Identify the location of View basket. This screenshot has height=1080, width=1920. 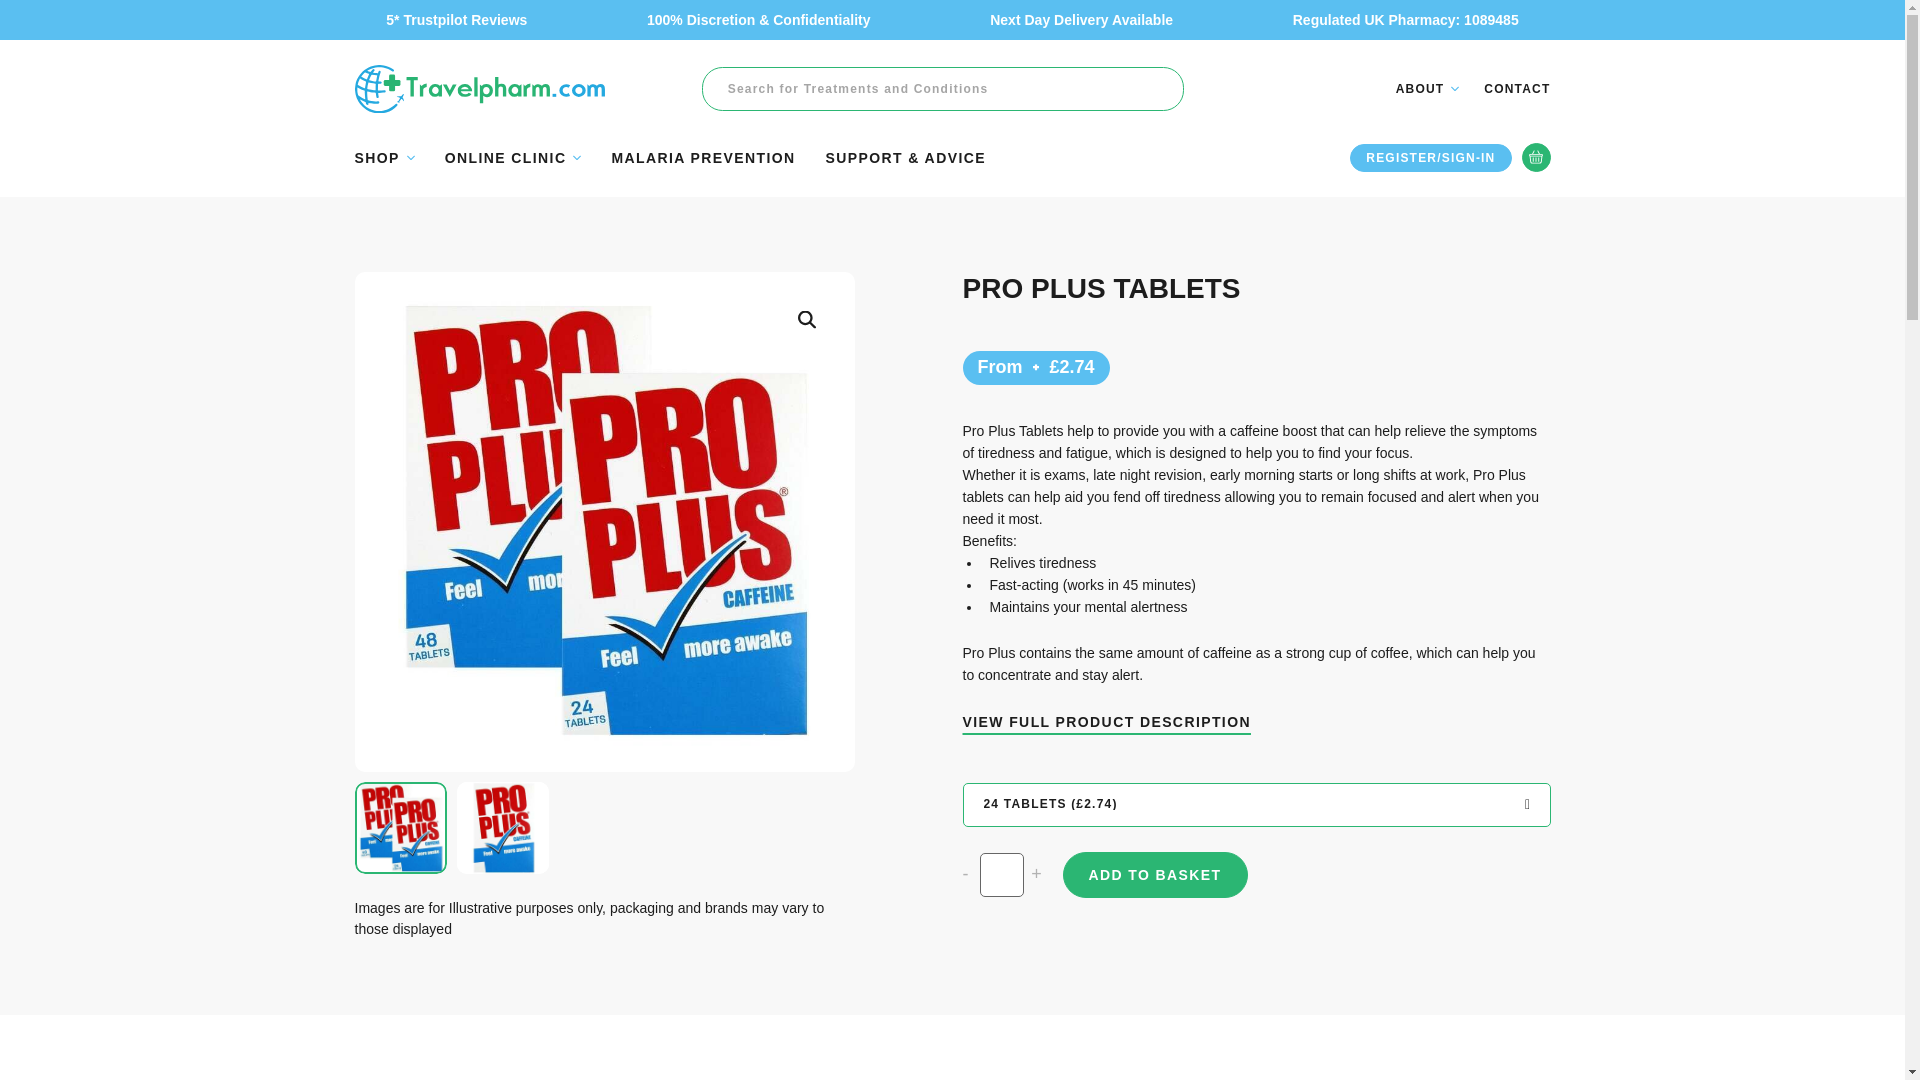
(1536, 156).